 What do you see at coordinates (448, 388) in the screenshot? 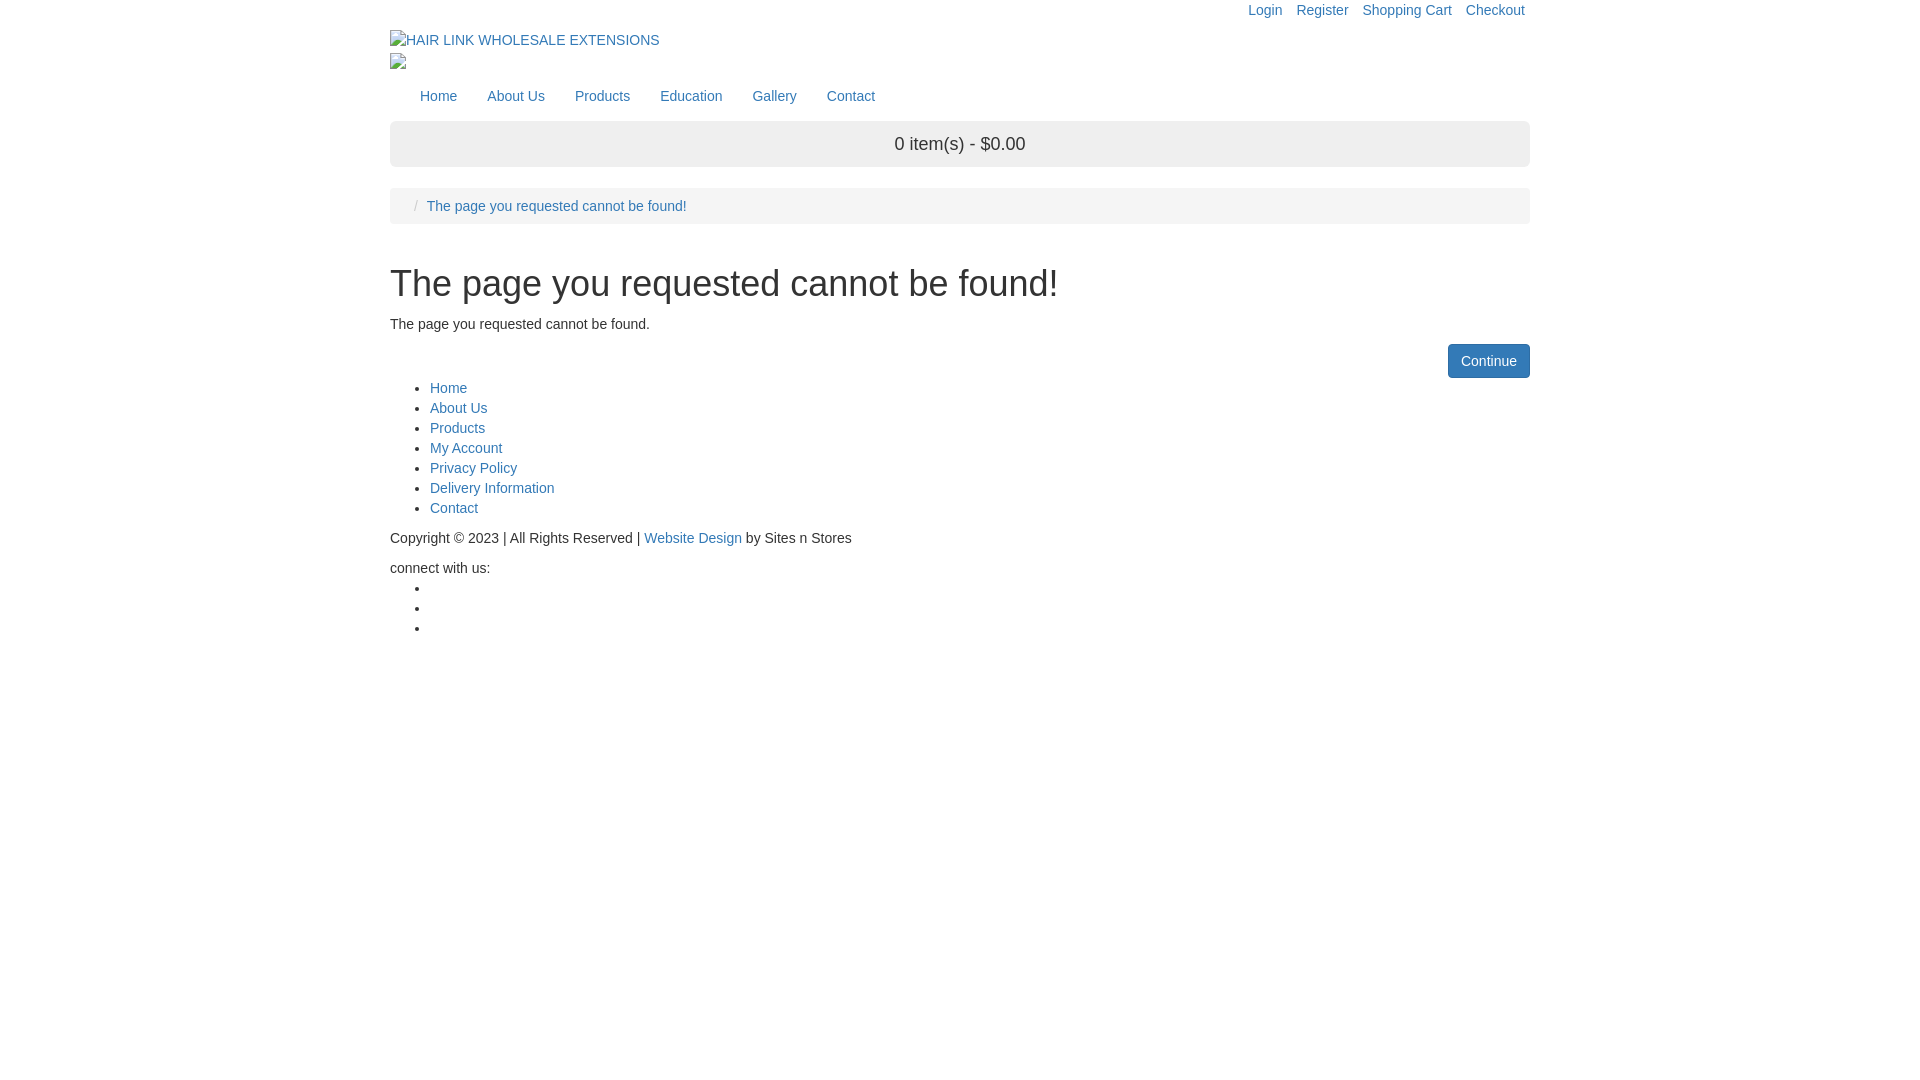
I see `Home` at bounding box center [448, 388].